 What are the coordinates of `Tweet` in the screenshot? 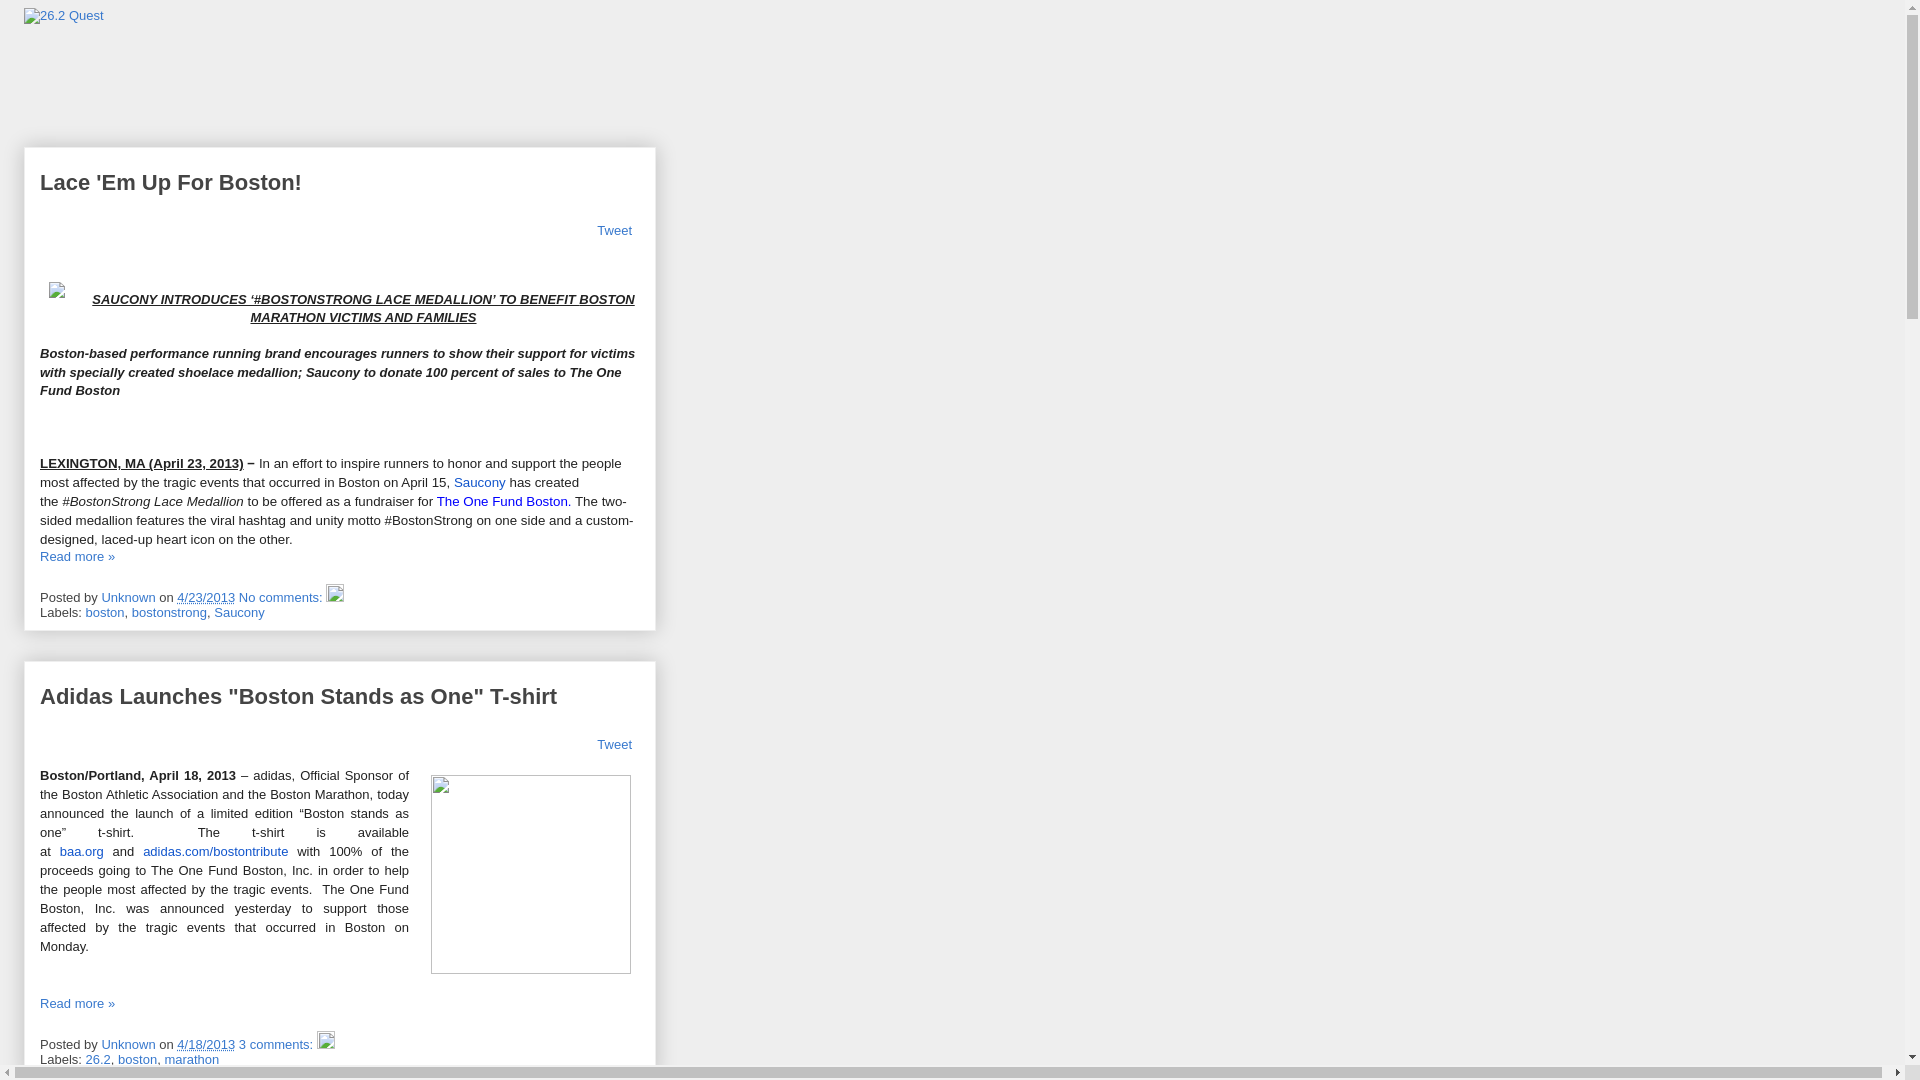 It's located at (614, 230).